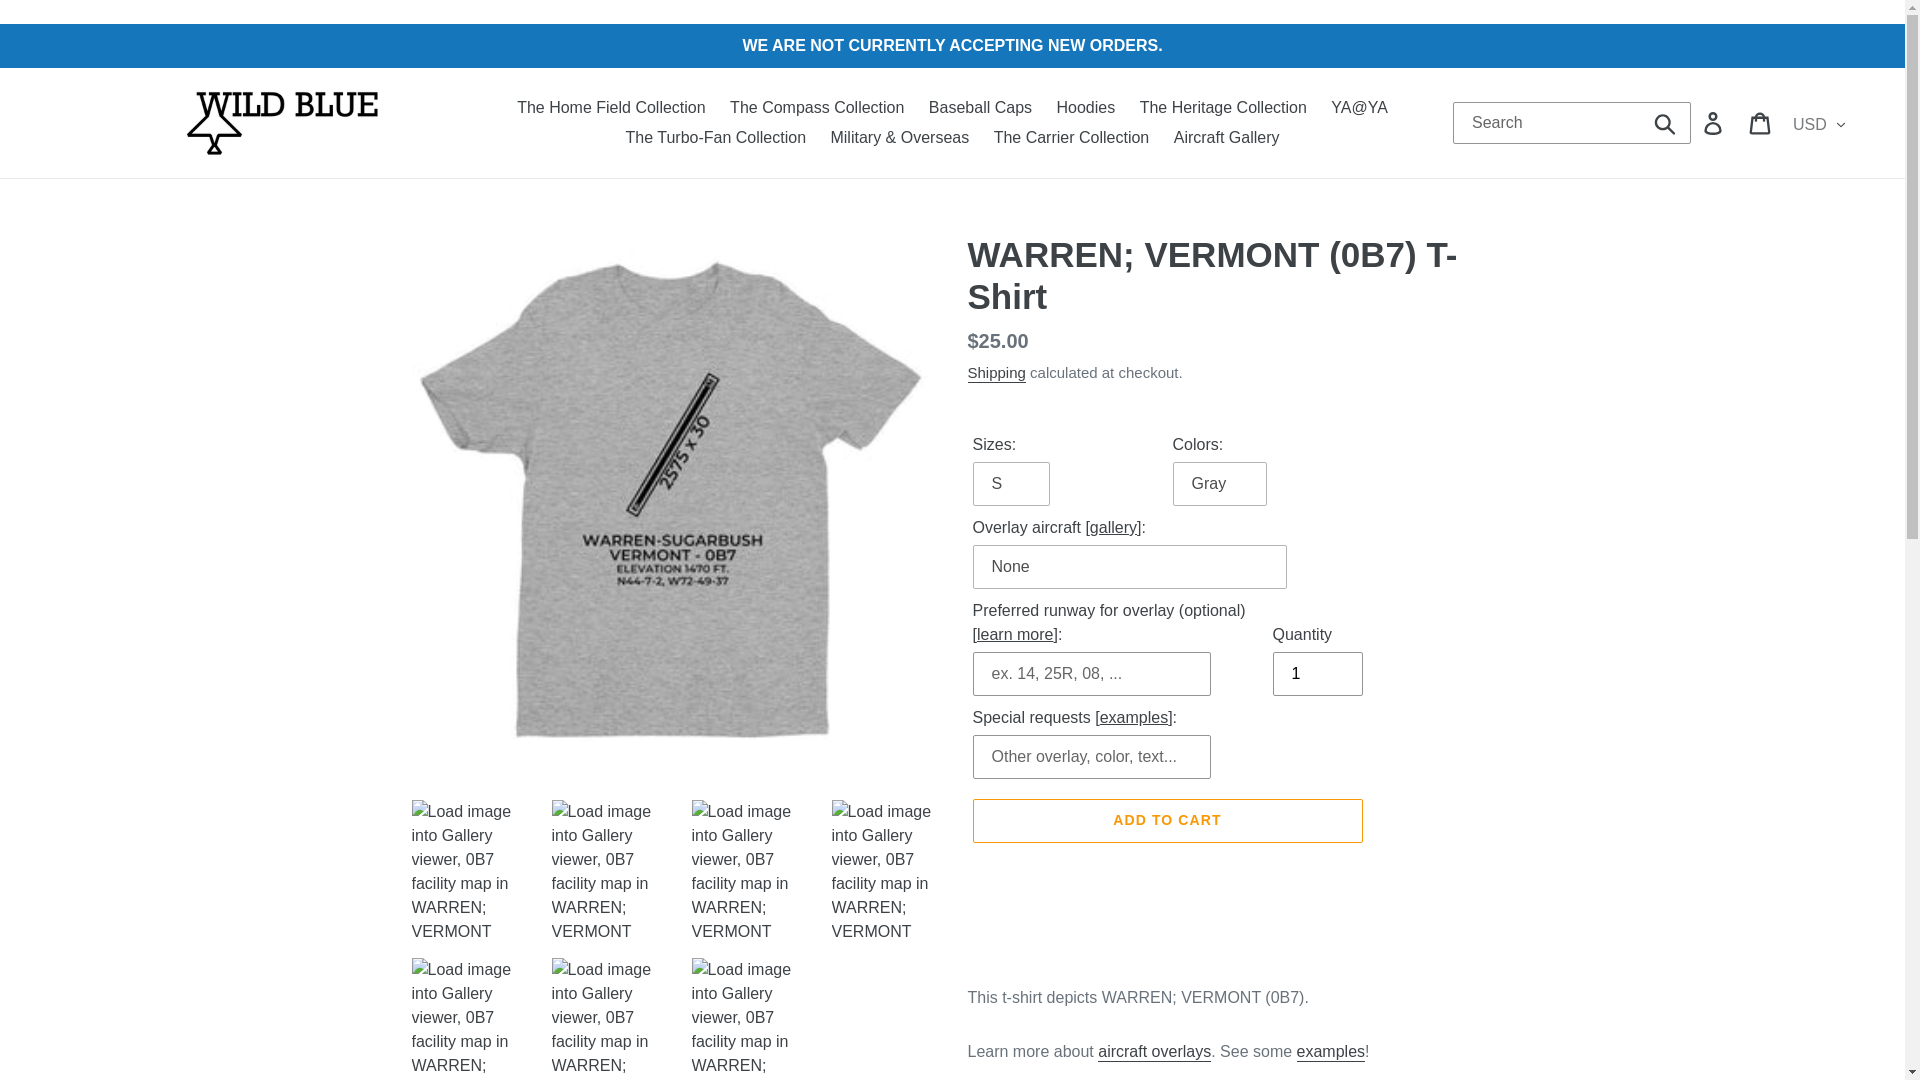 The image size is (1920, 1080). I want to click on Submit, so click(1666, 122).